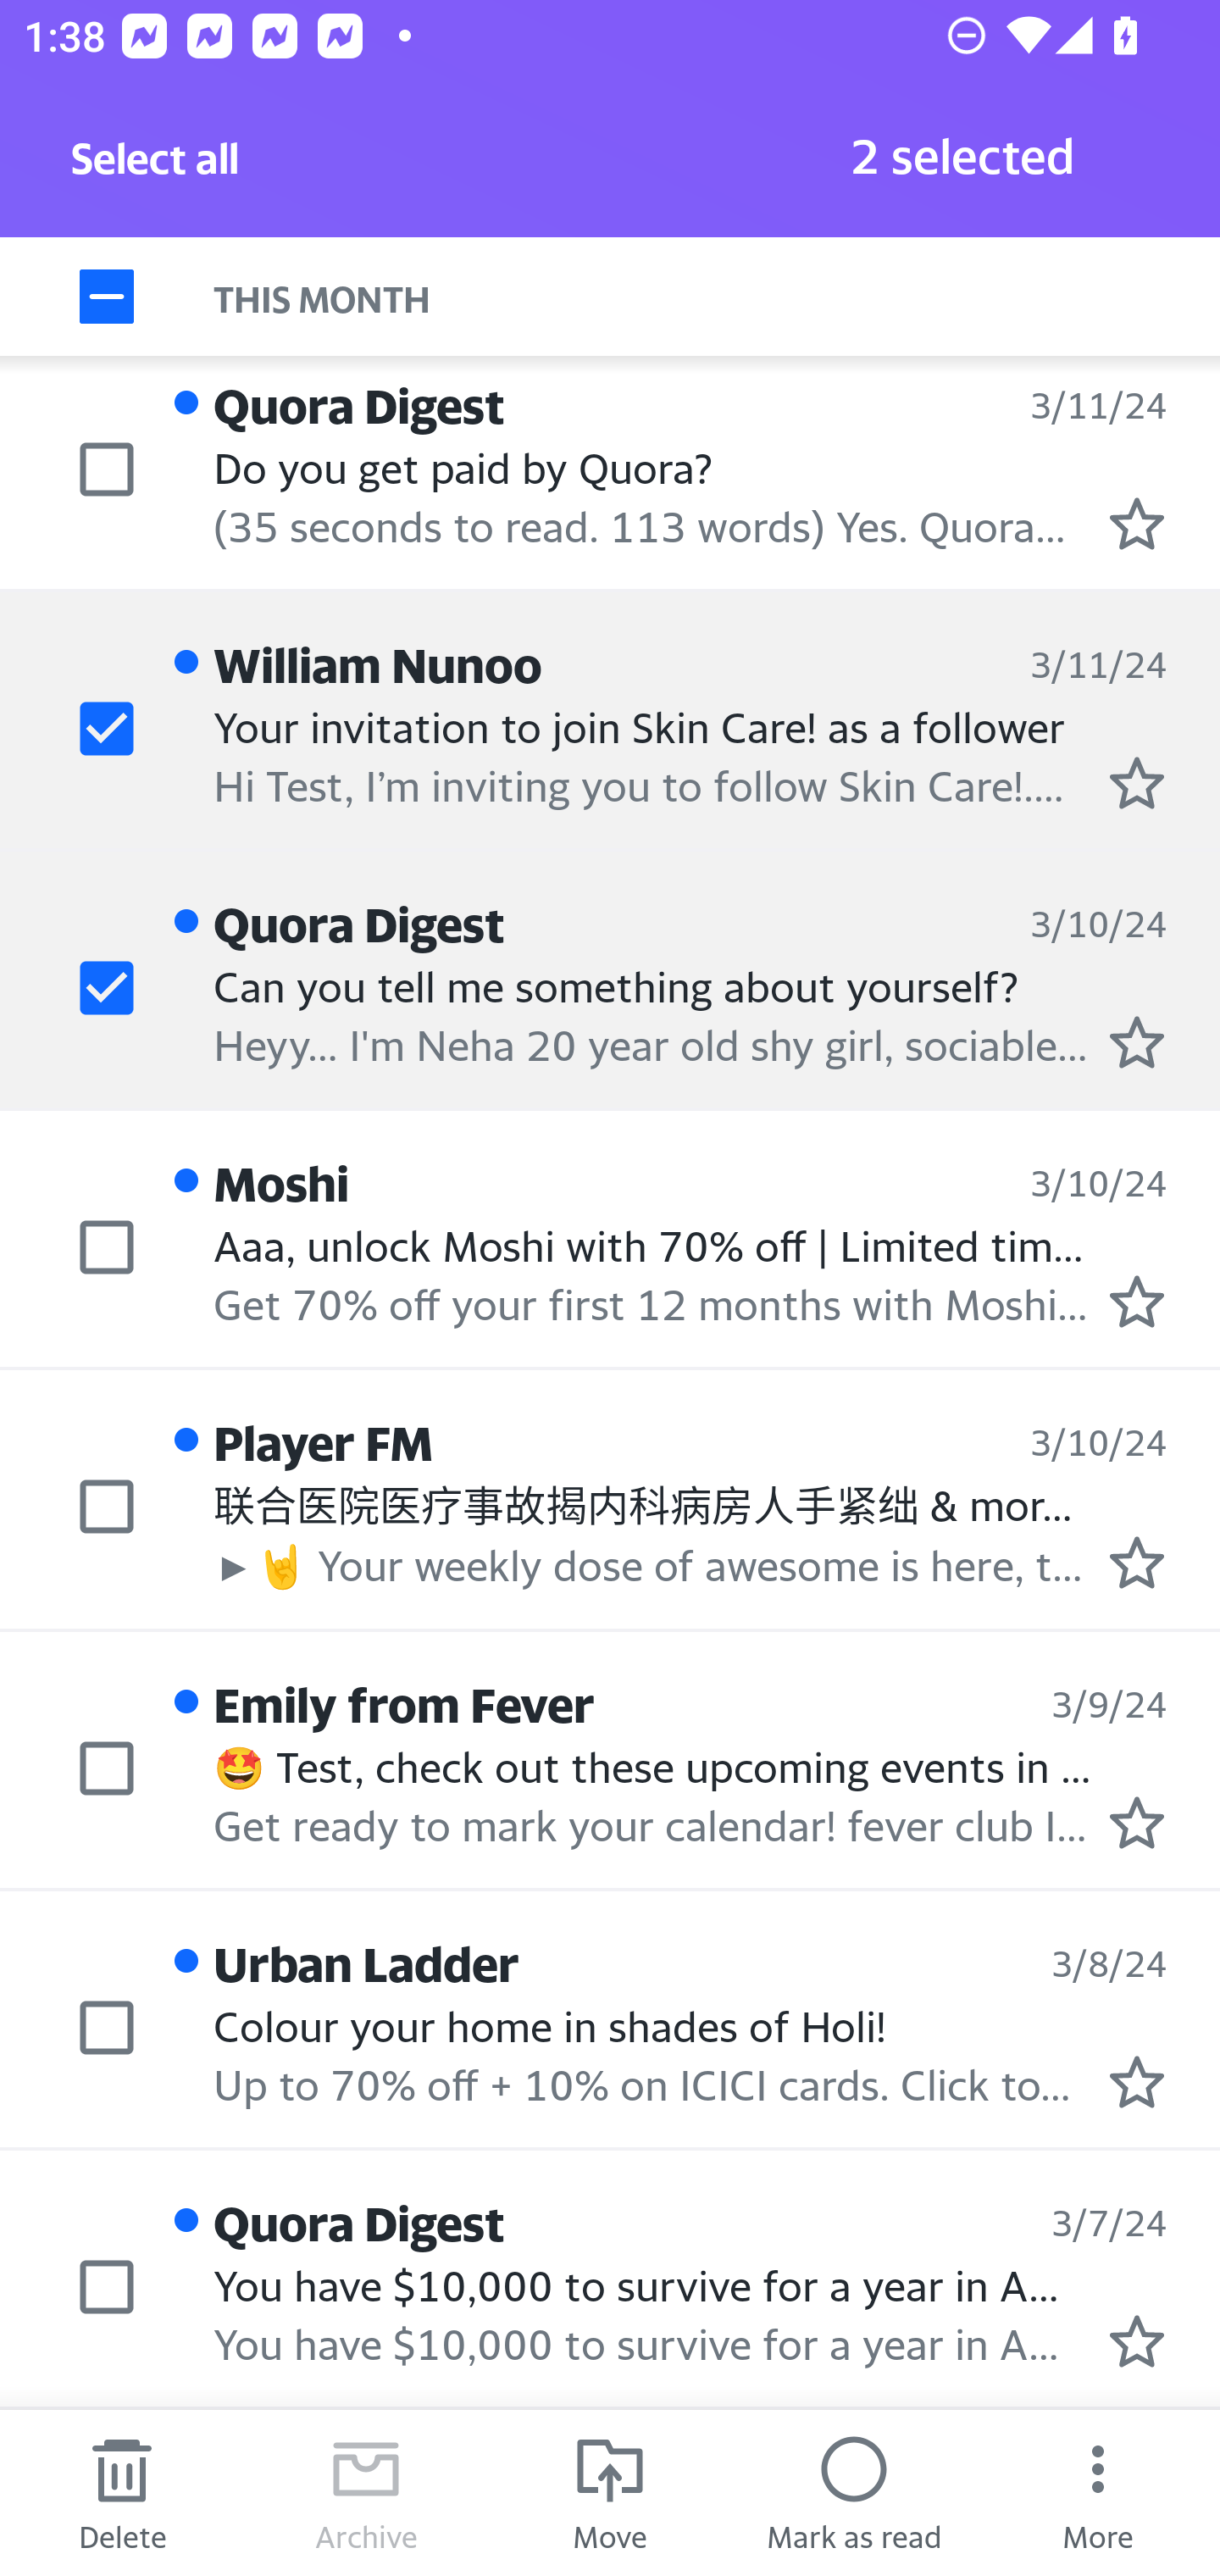  I want to click on Archive, so click(366, 2493).